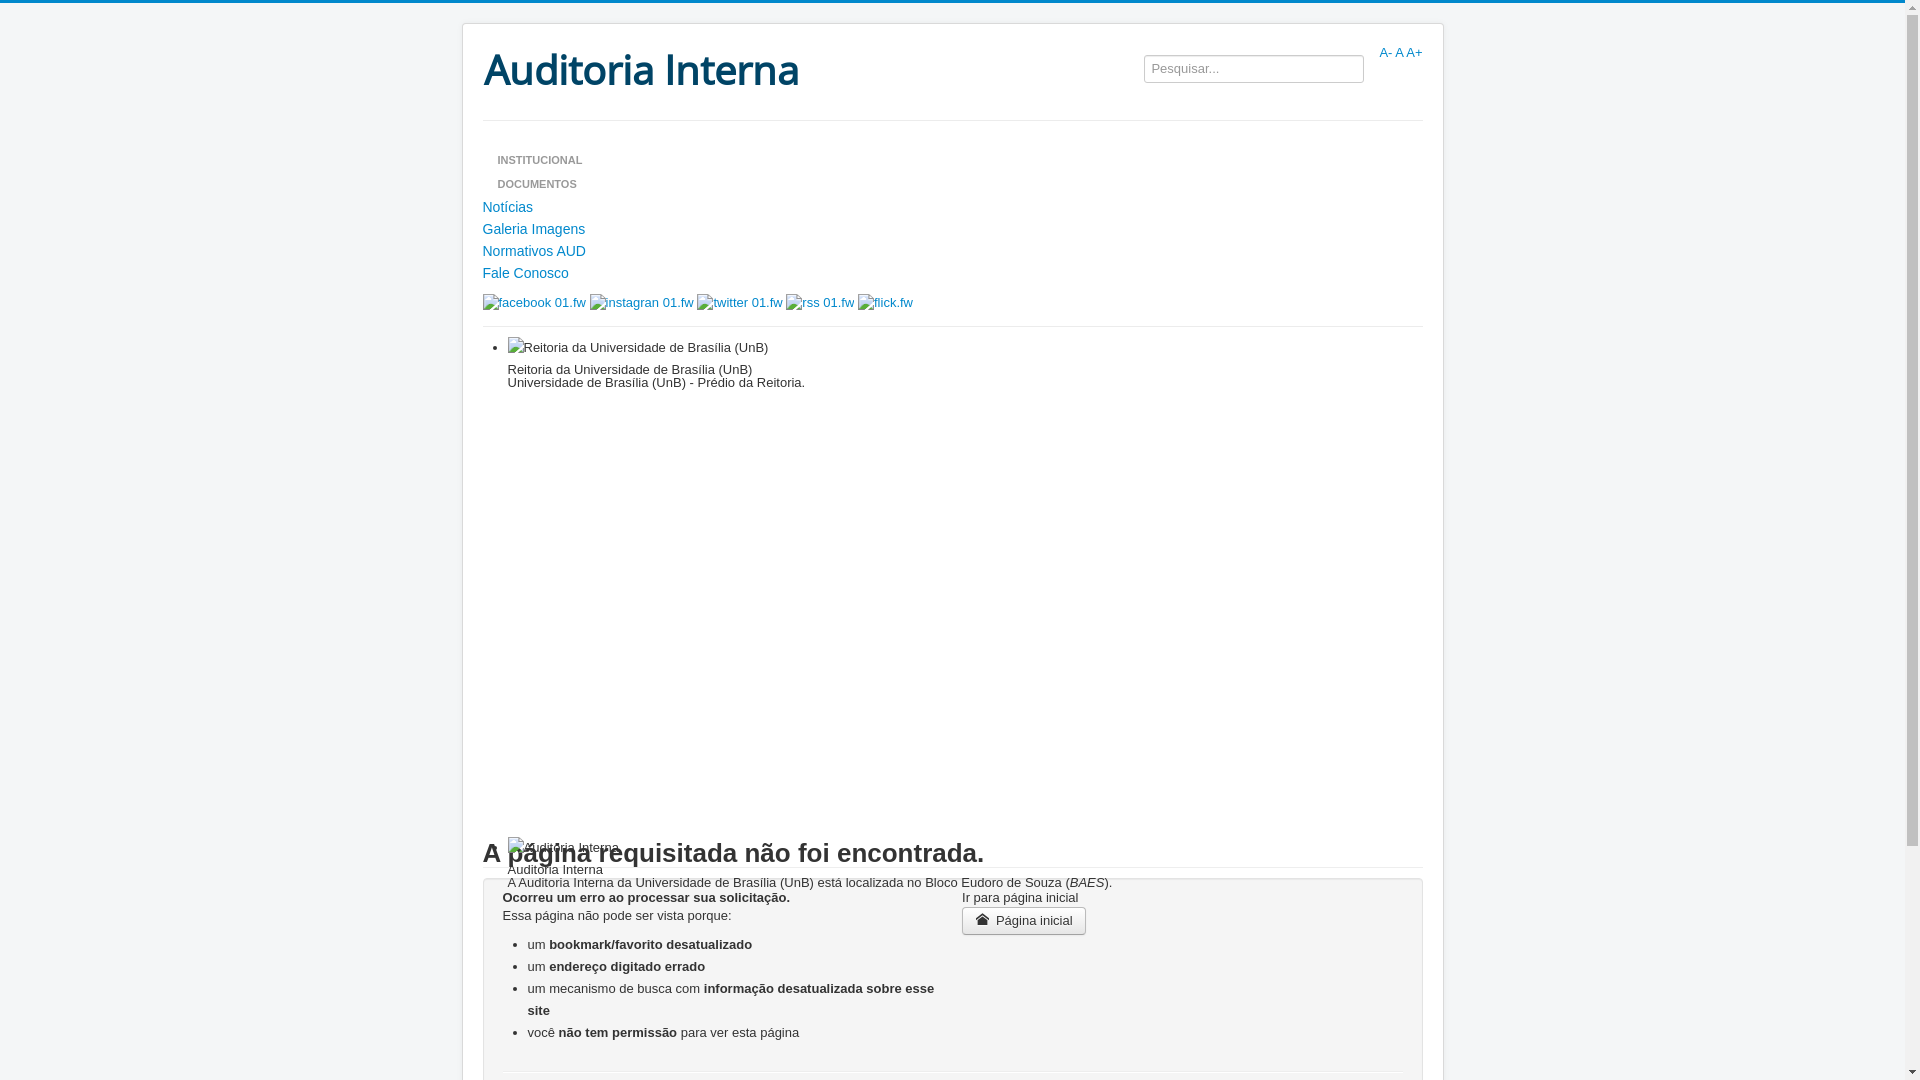  I want to click on Auditoria Interna, so click(648, 69).